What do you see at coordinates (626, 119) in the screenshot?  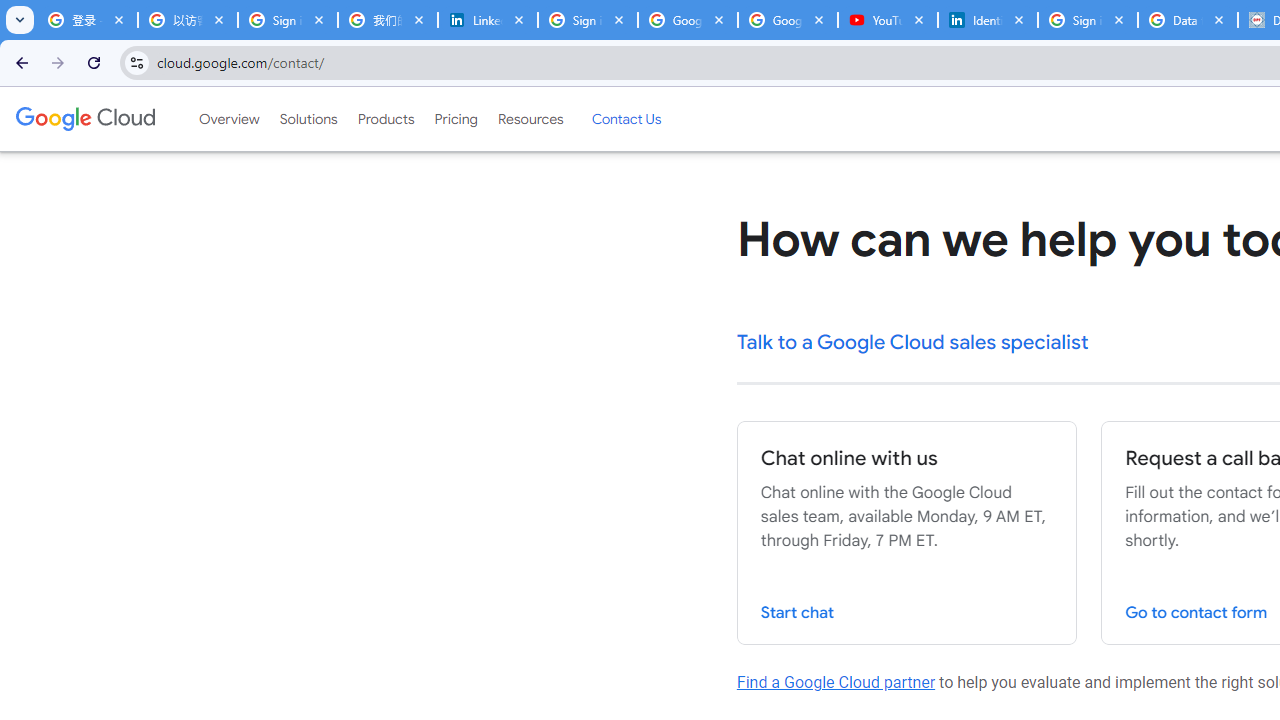 I see `Contact Us` at bounding box center [626, 119].